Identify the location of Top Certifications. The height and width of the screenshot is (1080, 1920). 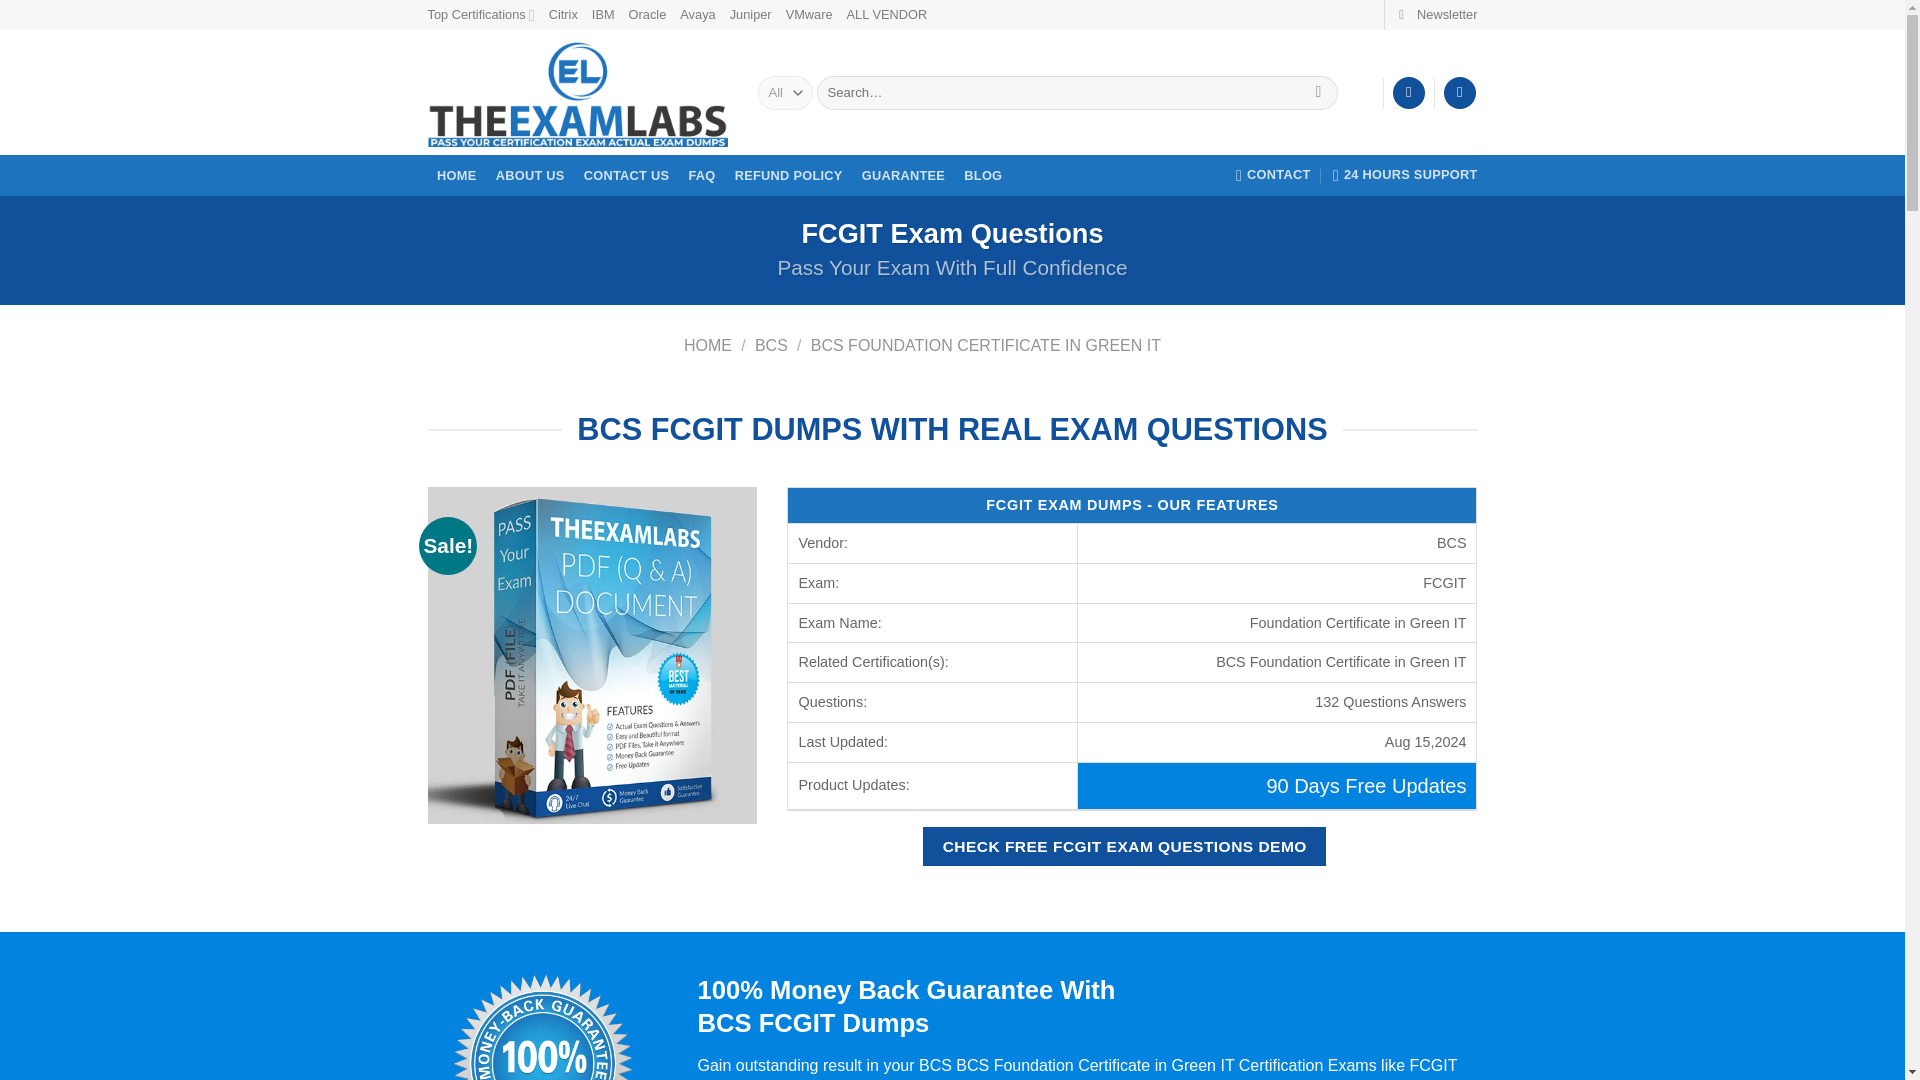
(482, 15).